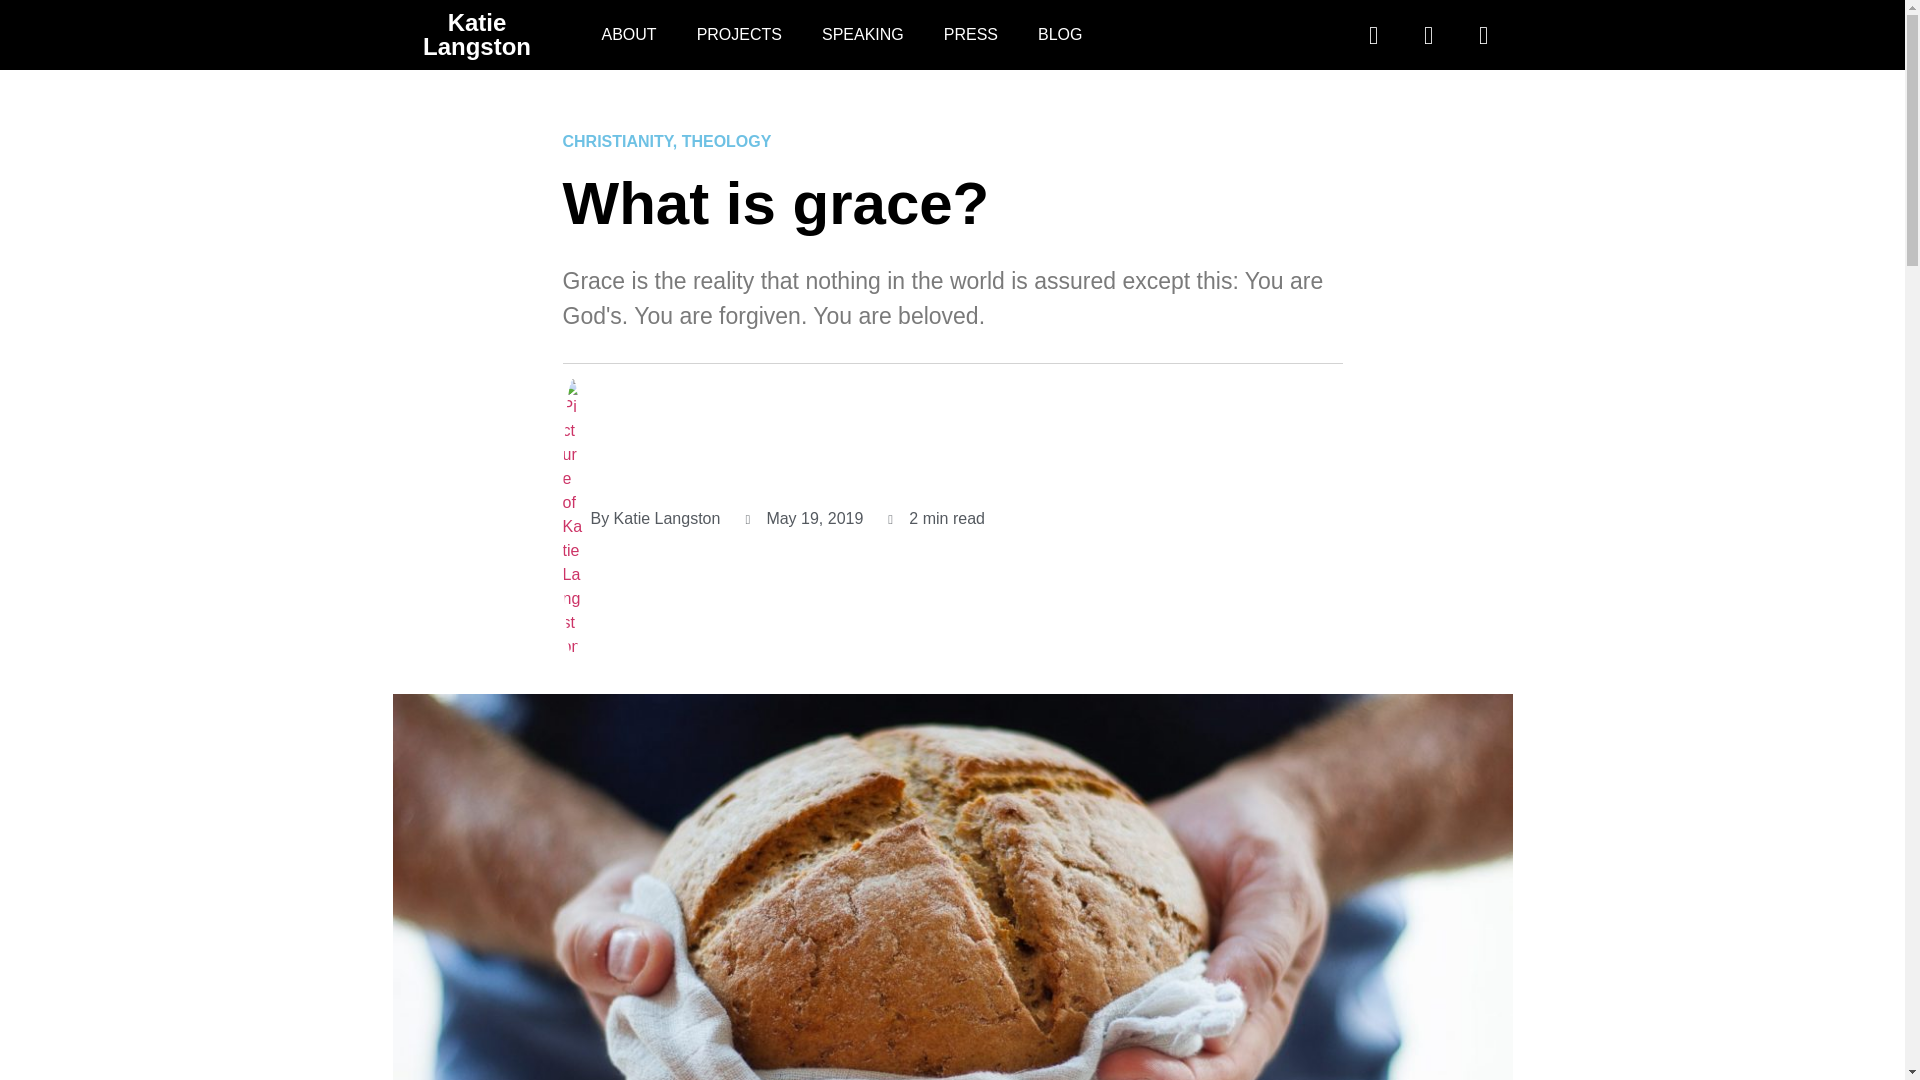 Image resolution: width=1920 pixels, height=1080 pixels. Describe the element at coordinates (970, 34) in the screenshot. I see `PRESS` at that location.